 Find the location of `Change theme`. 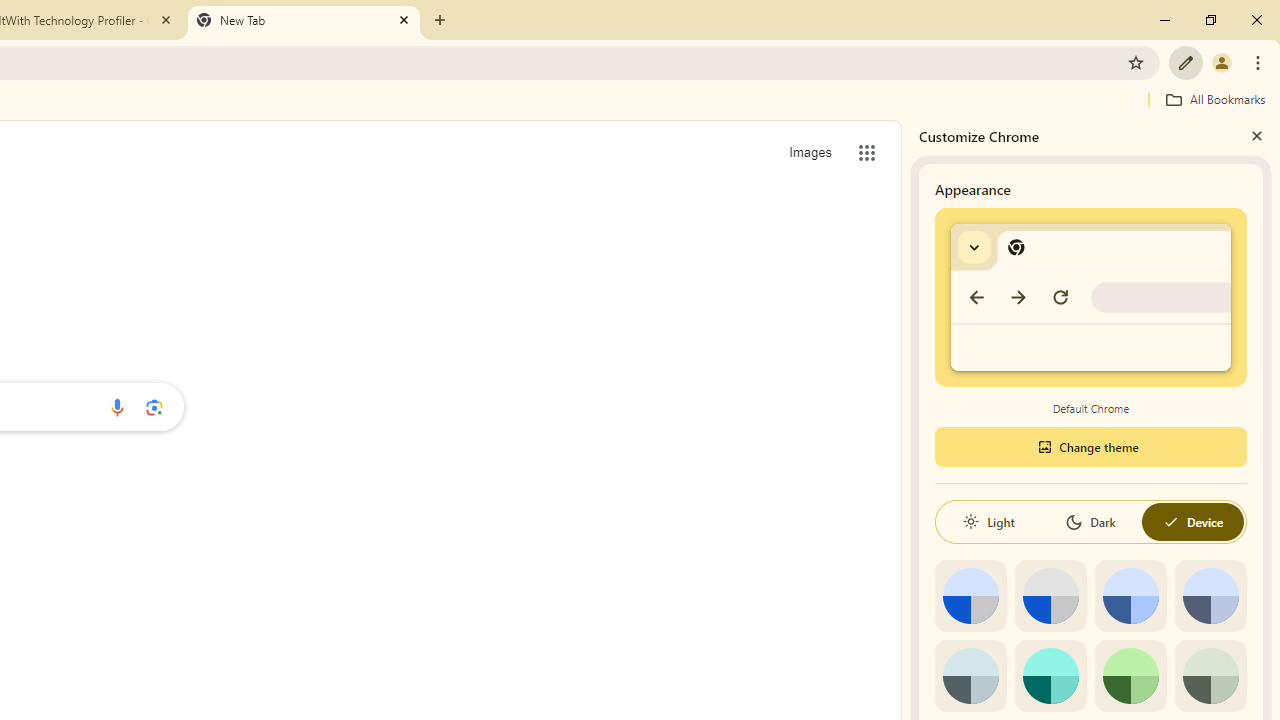

Change theme is located at coordinates (1090, 446).